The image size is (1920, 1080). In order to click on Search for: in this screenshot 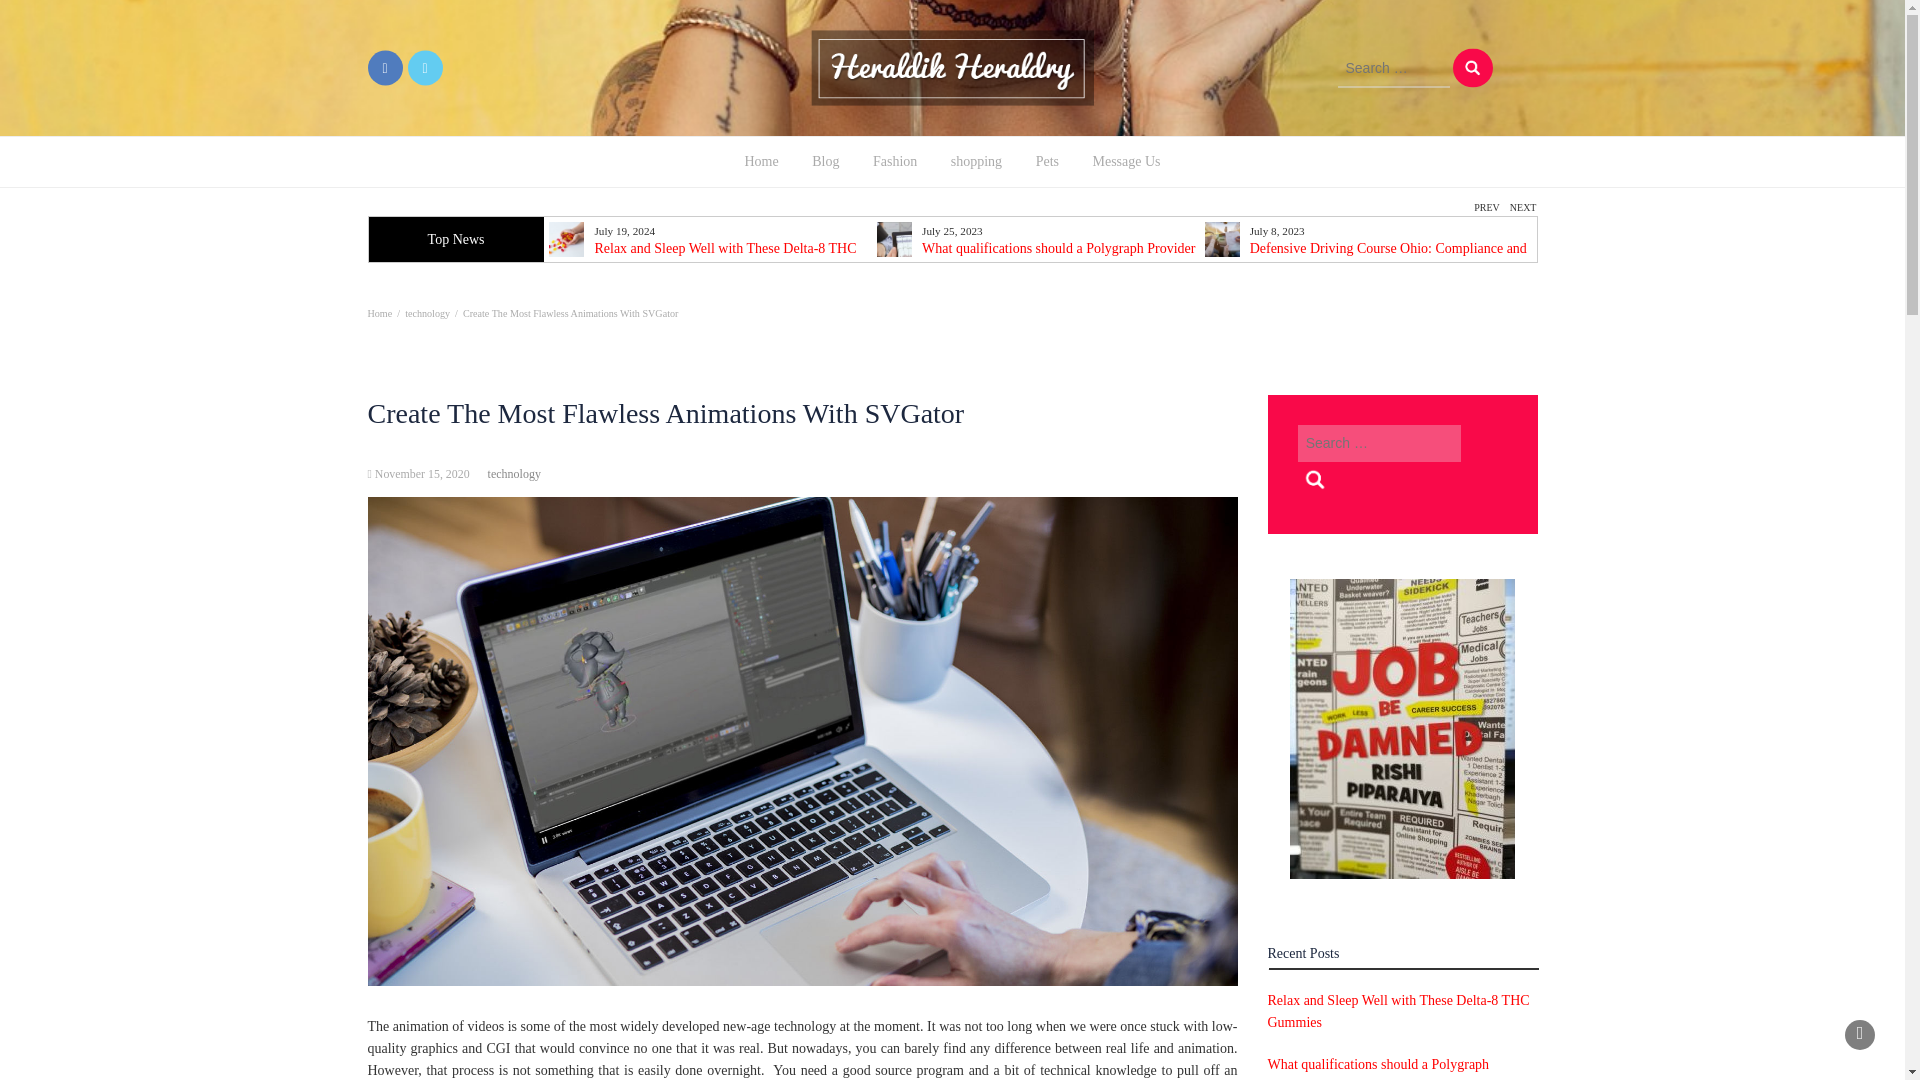, I will do `click(1379, 444)`.